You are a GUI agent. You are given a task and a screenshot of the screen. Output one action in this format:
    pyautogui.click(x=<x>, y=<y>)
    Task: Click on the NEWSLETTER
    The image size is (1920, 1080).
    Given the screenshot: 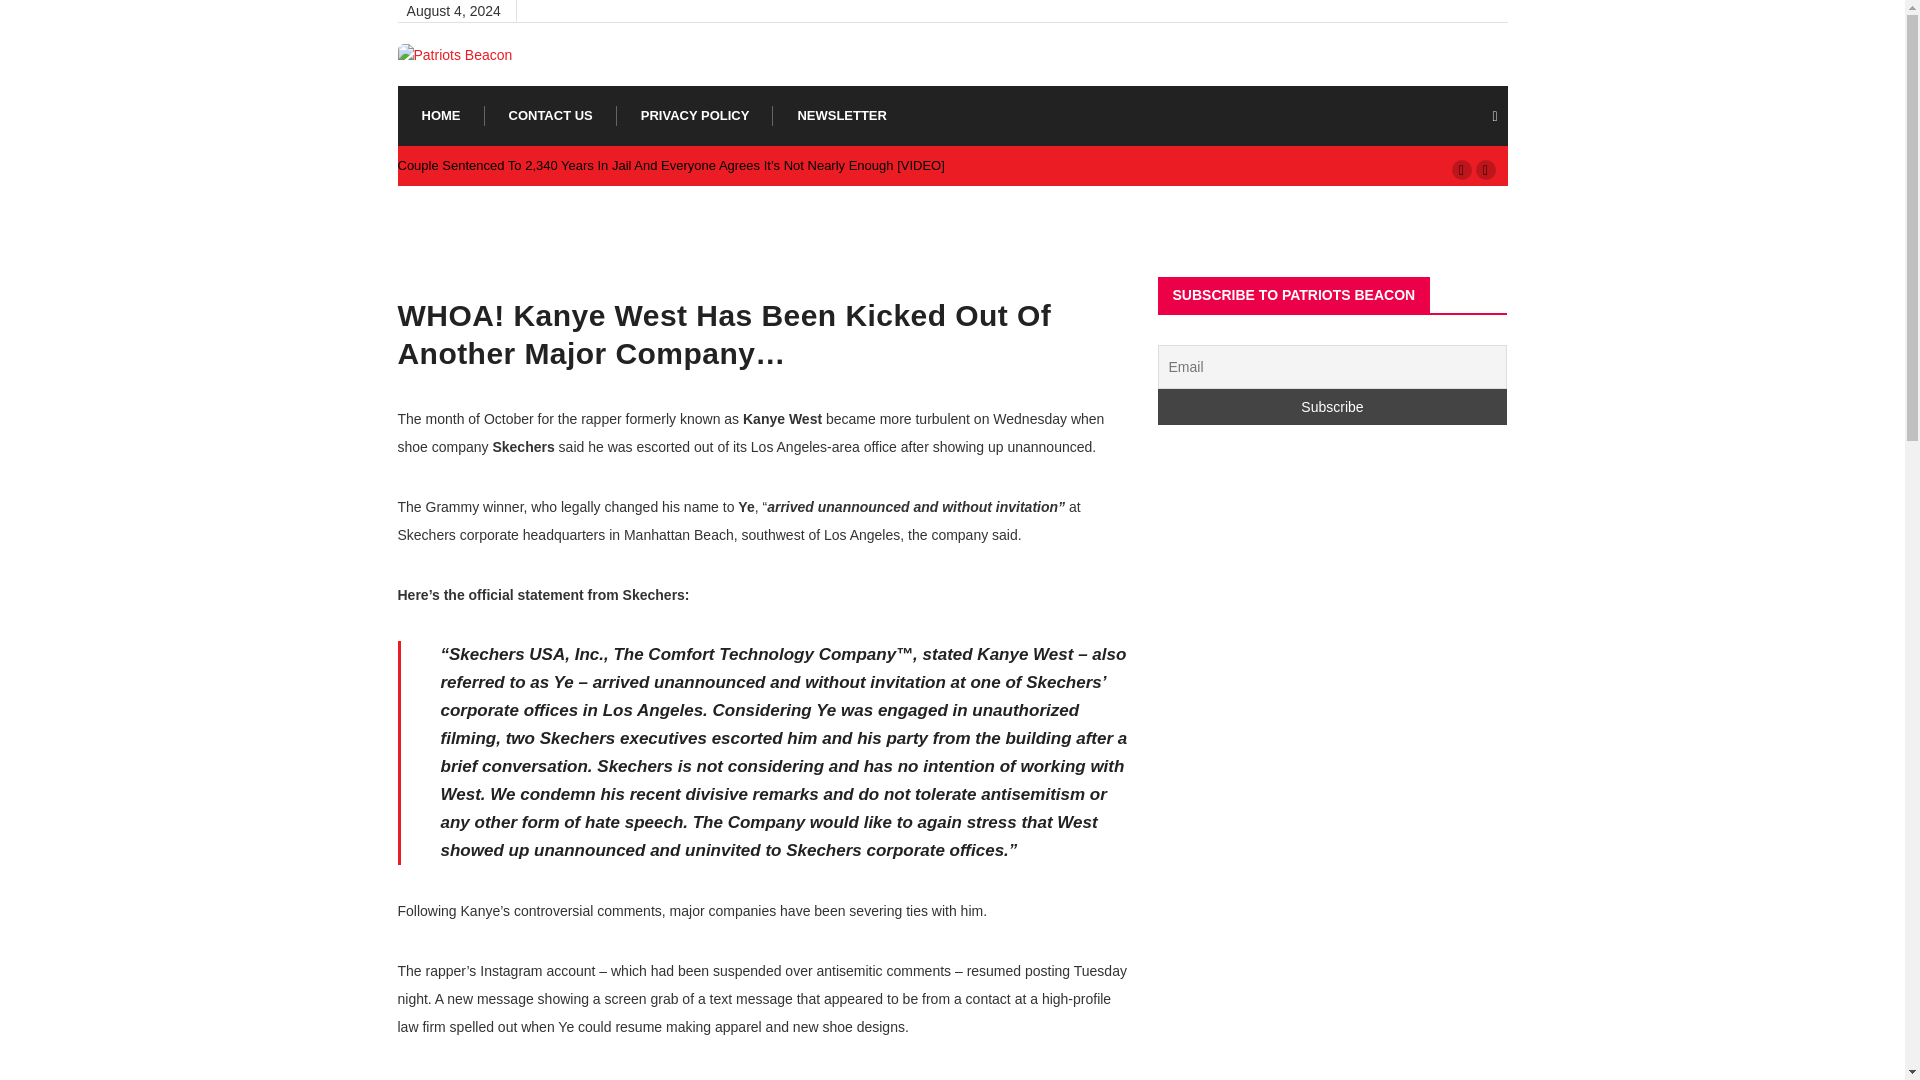 What is the action you would take?
    pyautogui.click(x=842, y=116)
    